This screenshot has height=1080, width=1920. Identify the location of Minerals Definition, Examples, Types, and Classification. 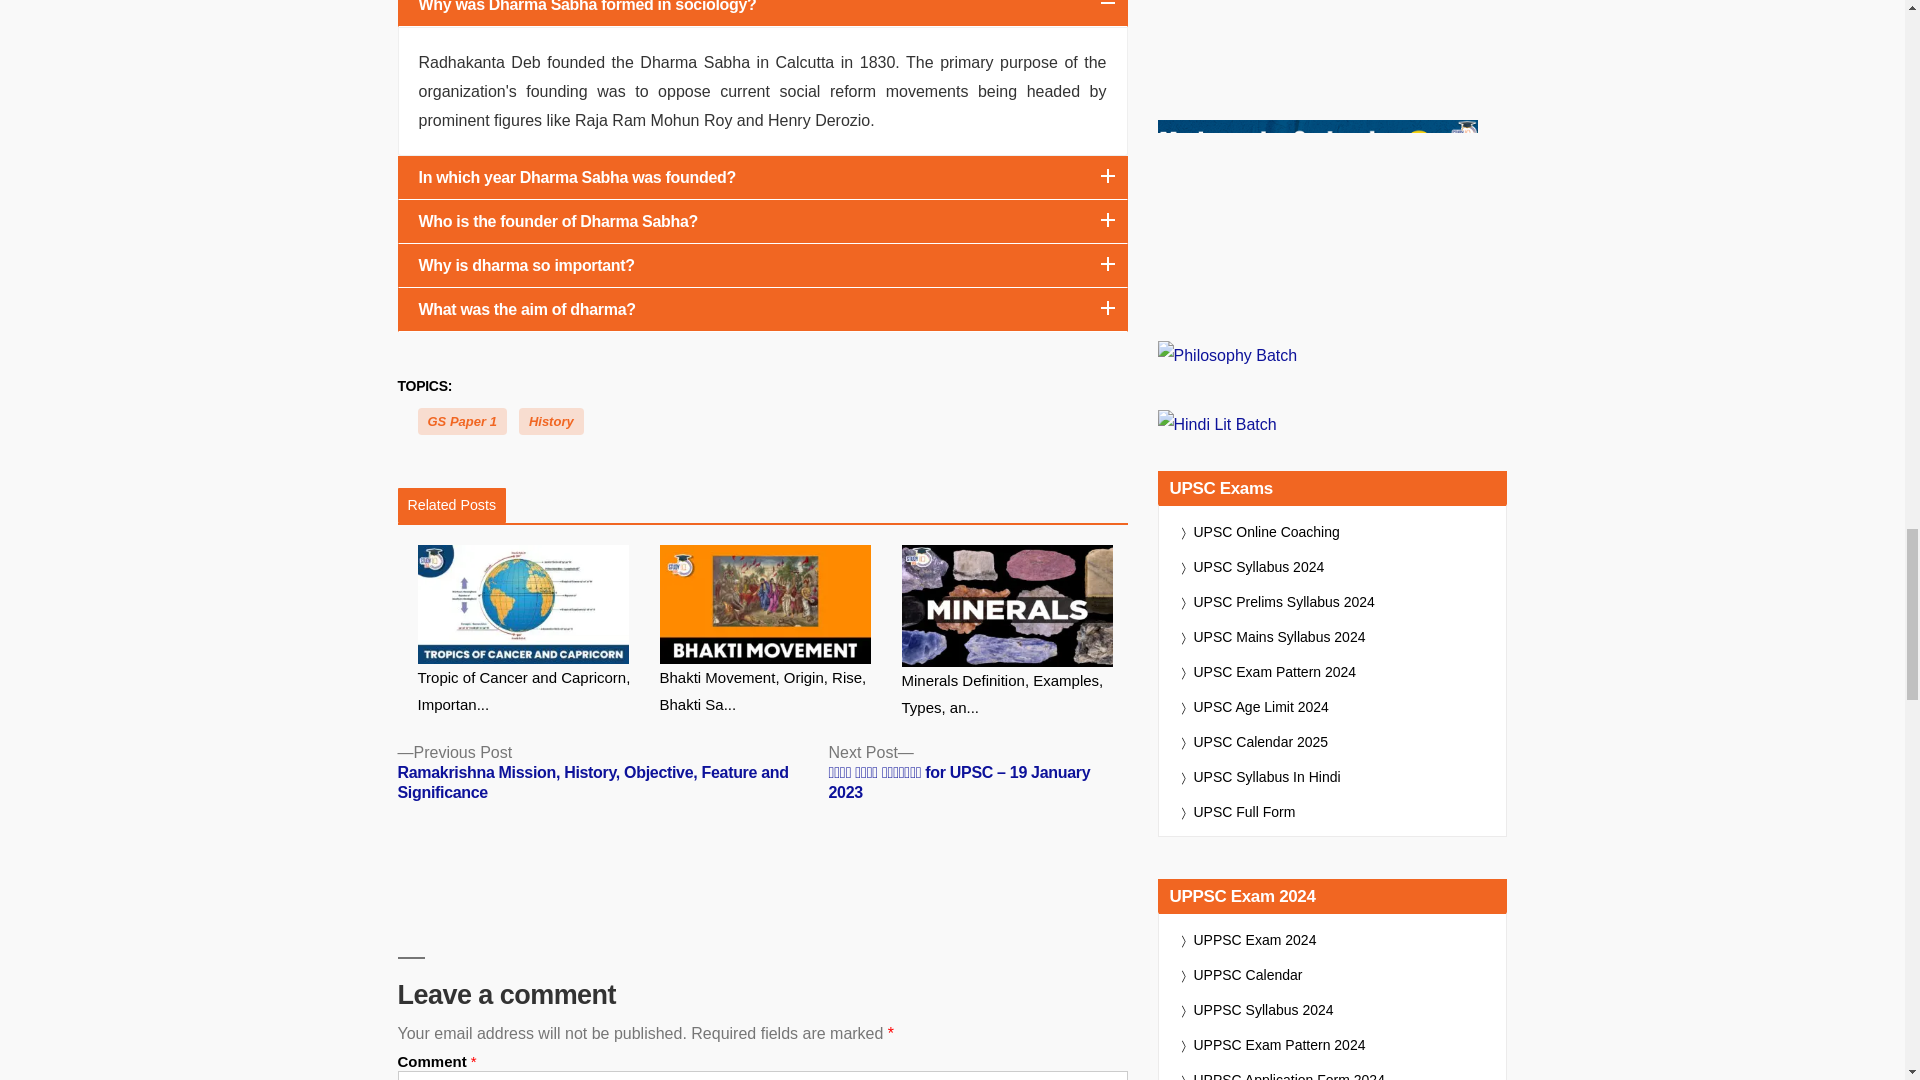
(1015, 633).